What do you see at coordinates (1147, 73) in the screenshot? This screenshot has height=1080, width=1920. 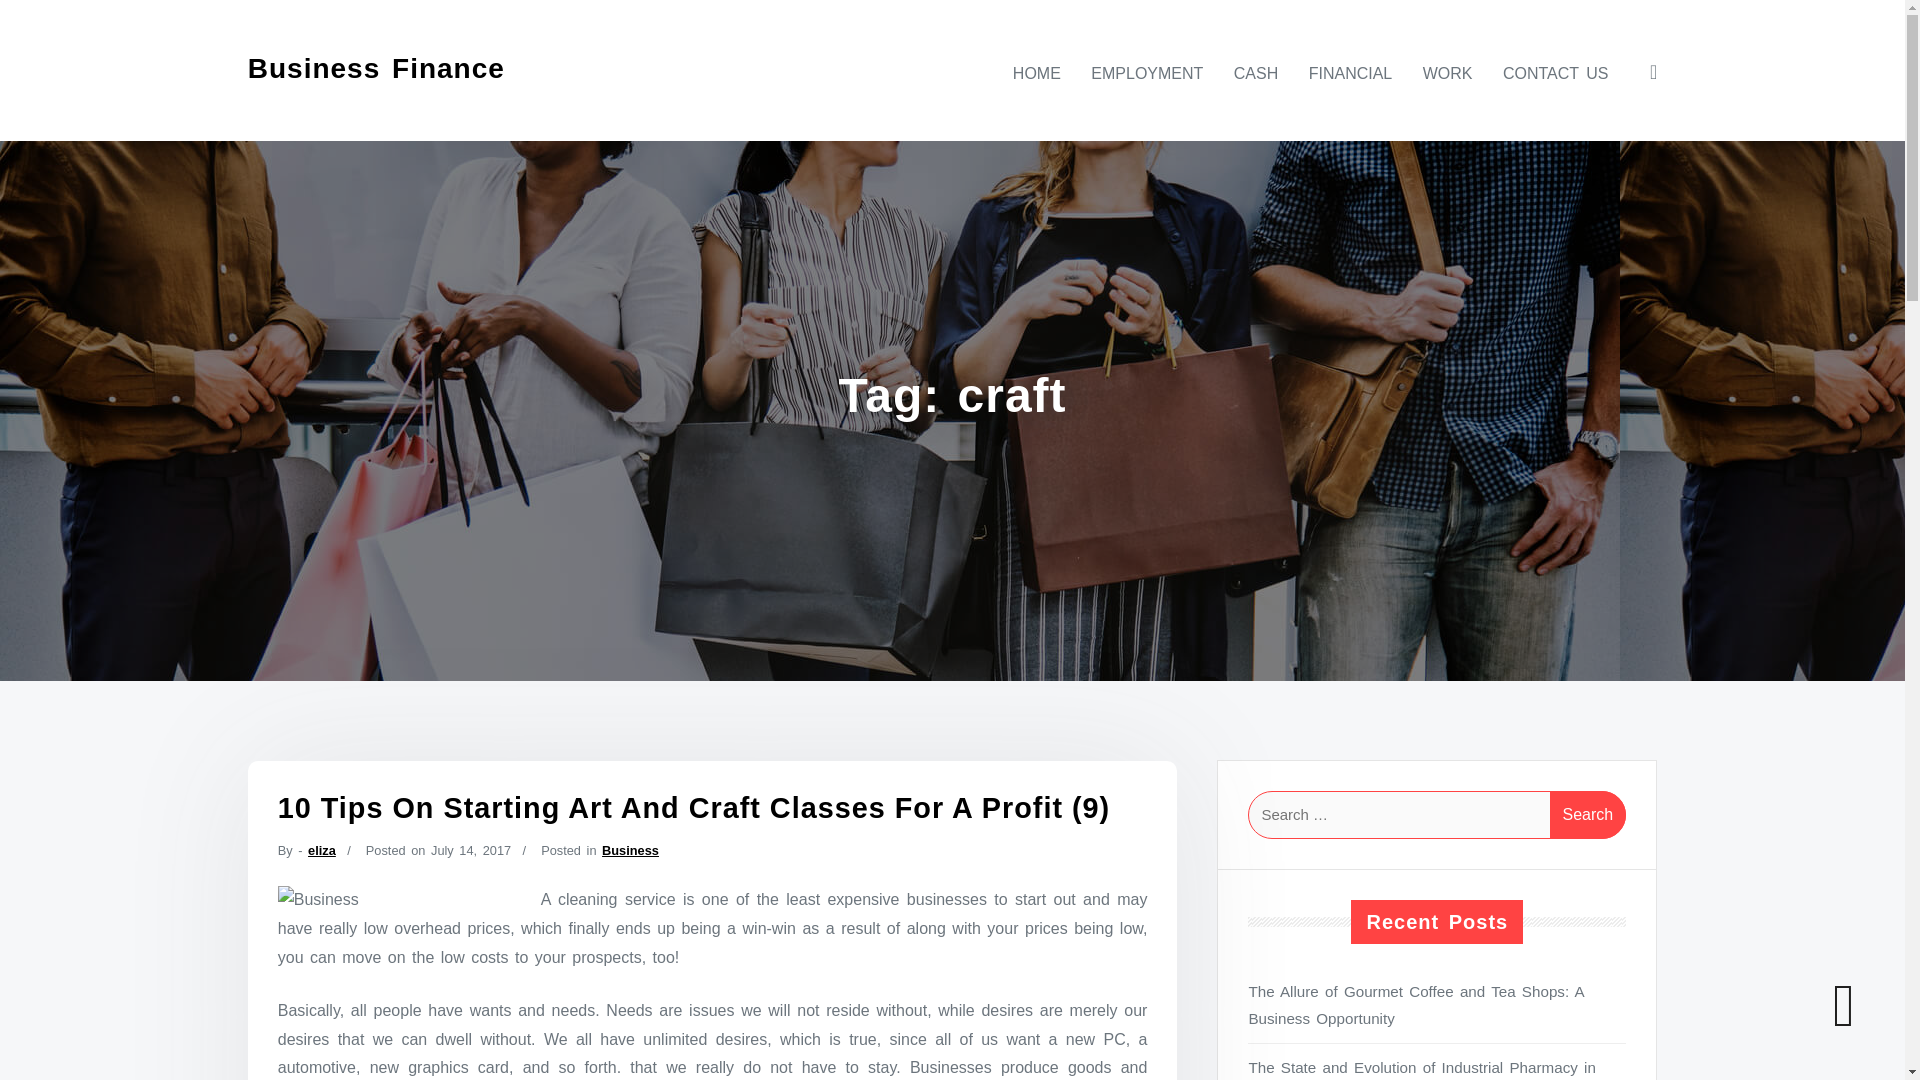 I see `EMPLOYMENT` at bounding box center [1147, 73].